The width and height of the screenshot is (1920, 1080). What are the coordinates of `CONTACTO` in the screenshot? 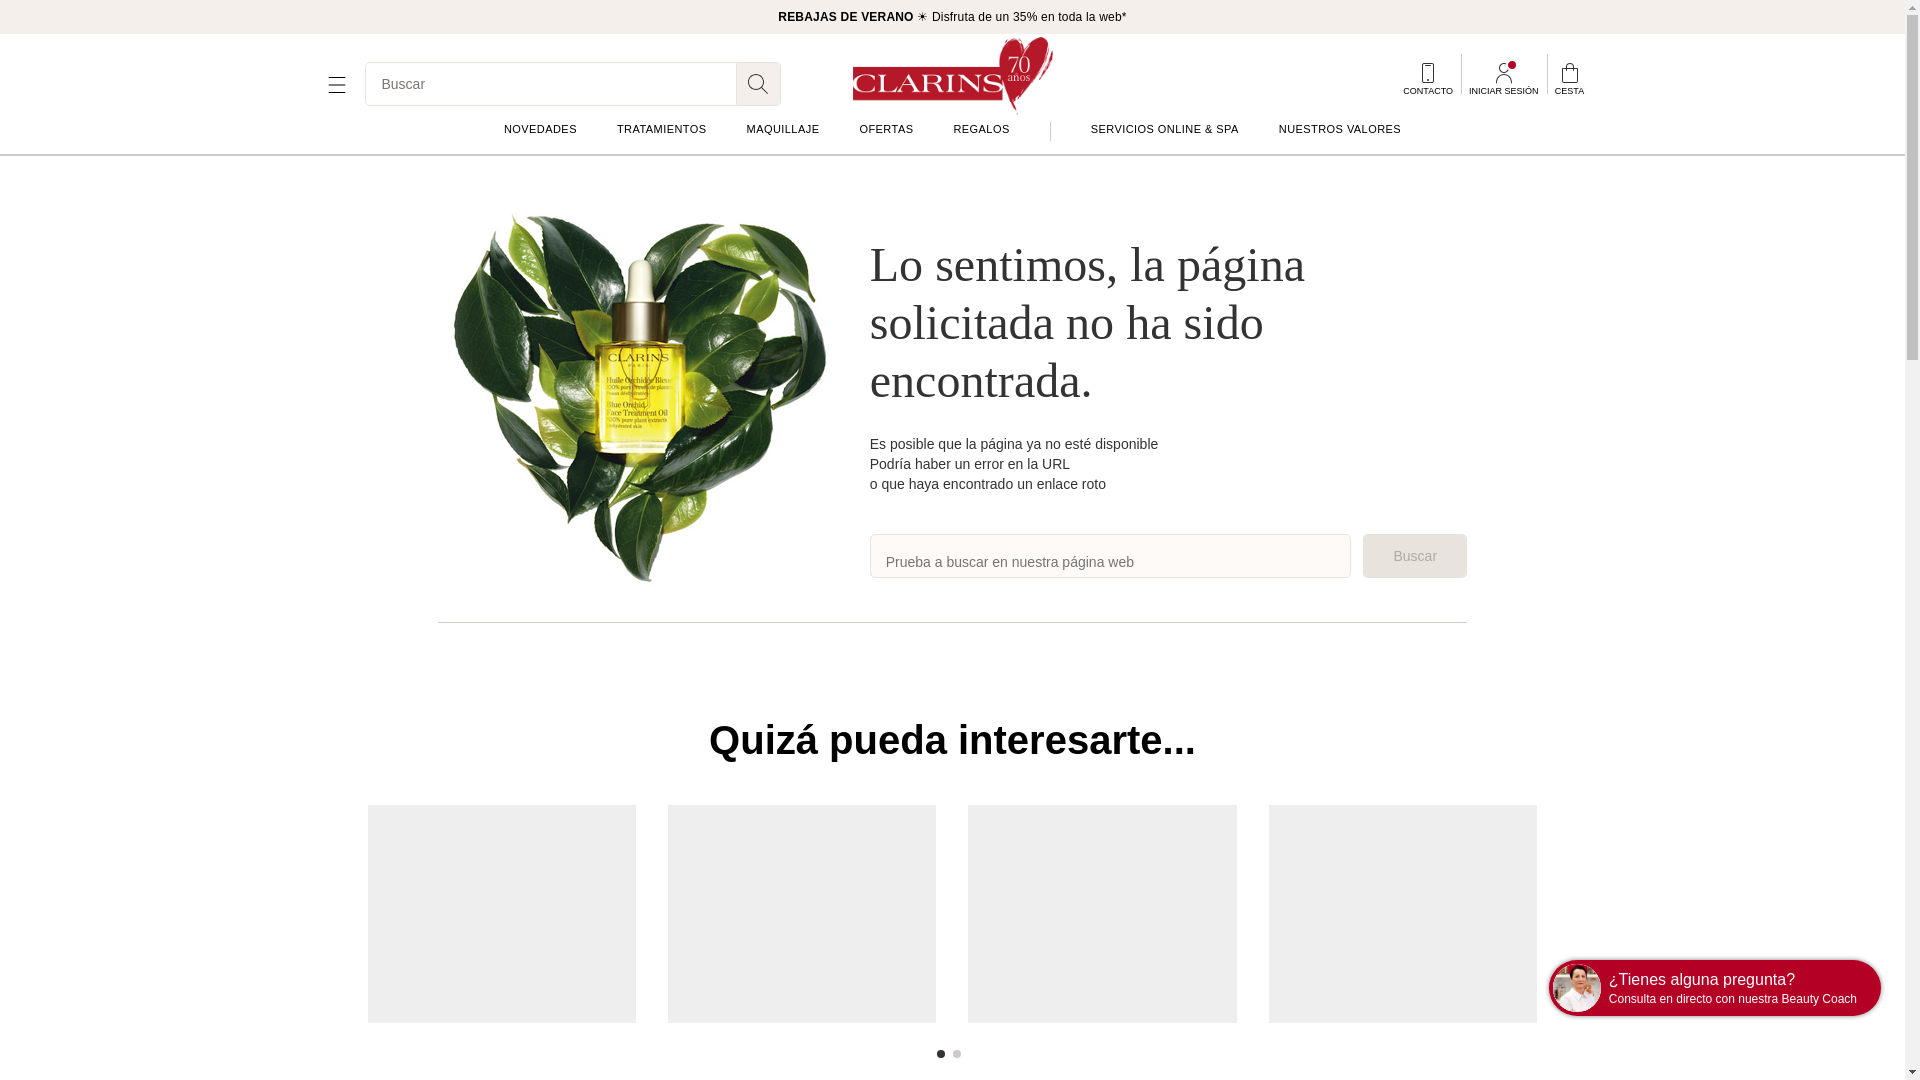 It's located at (1428, 79).